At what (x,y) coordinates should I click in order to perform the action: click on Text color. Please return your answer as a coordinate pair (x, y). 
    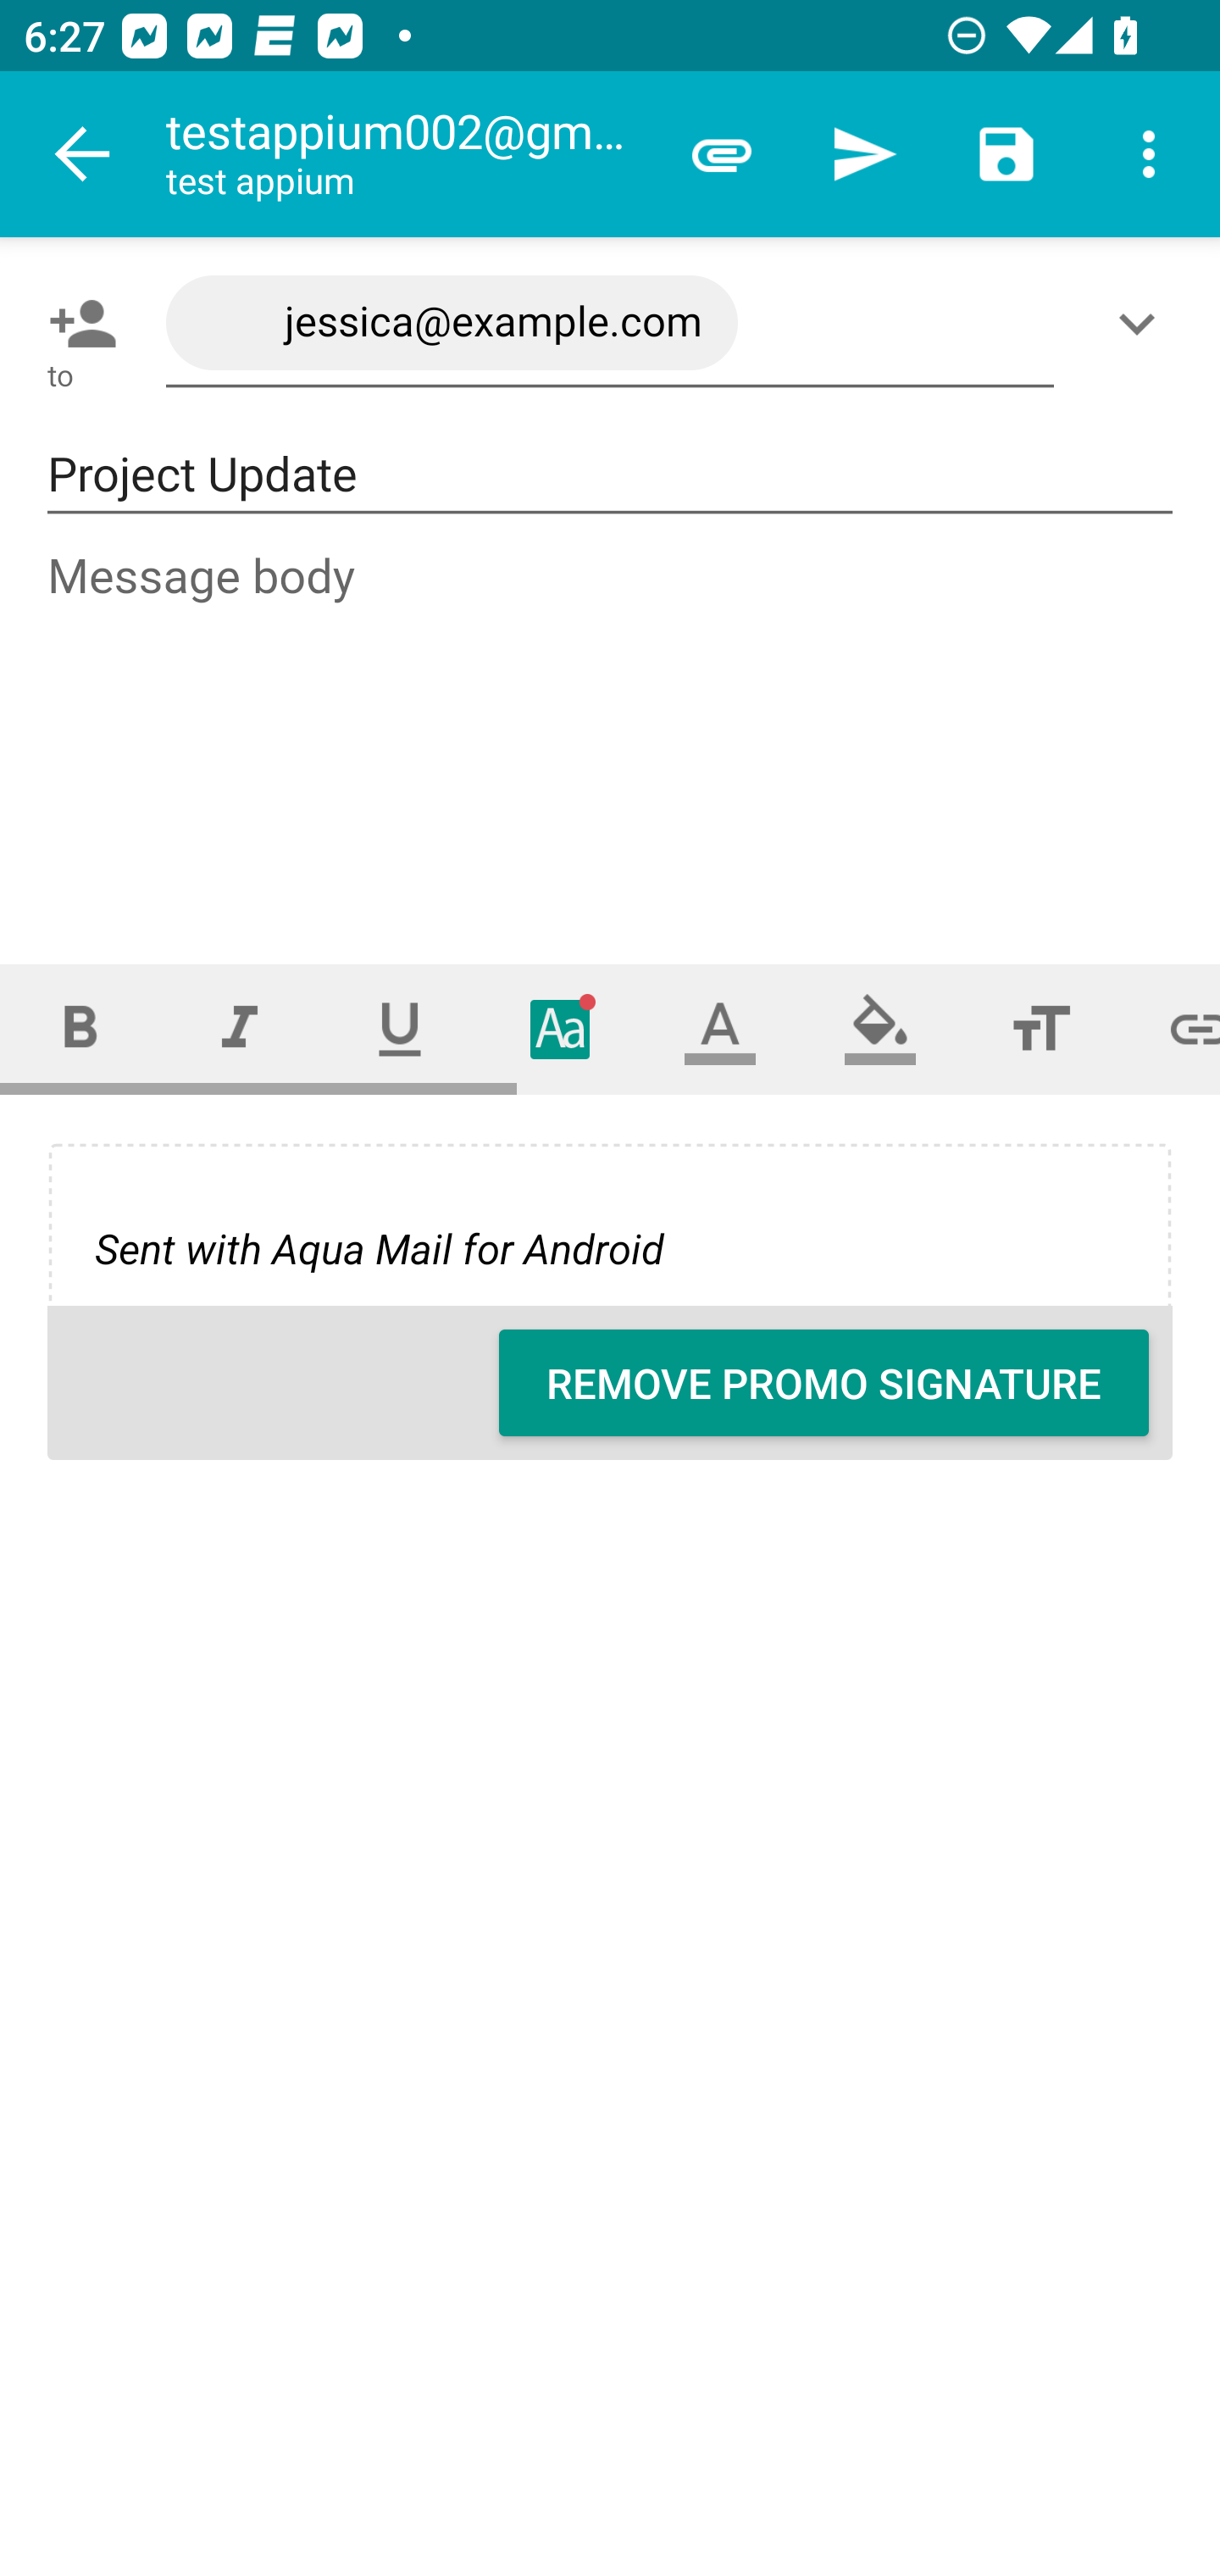
    Looking at the image, I should click on (720, 1029).